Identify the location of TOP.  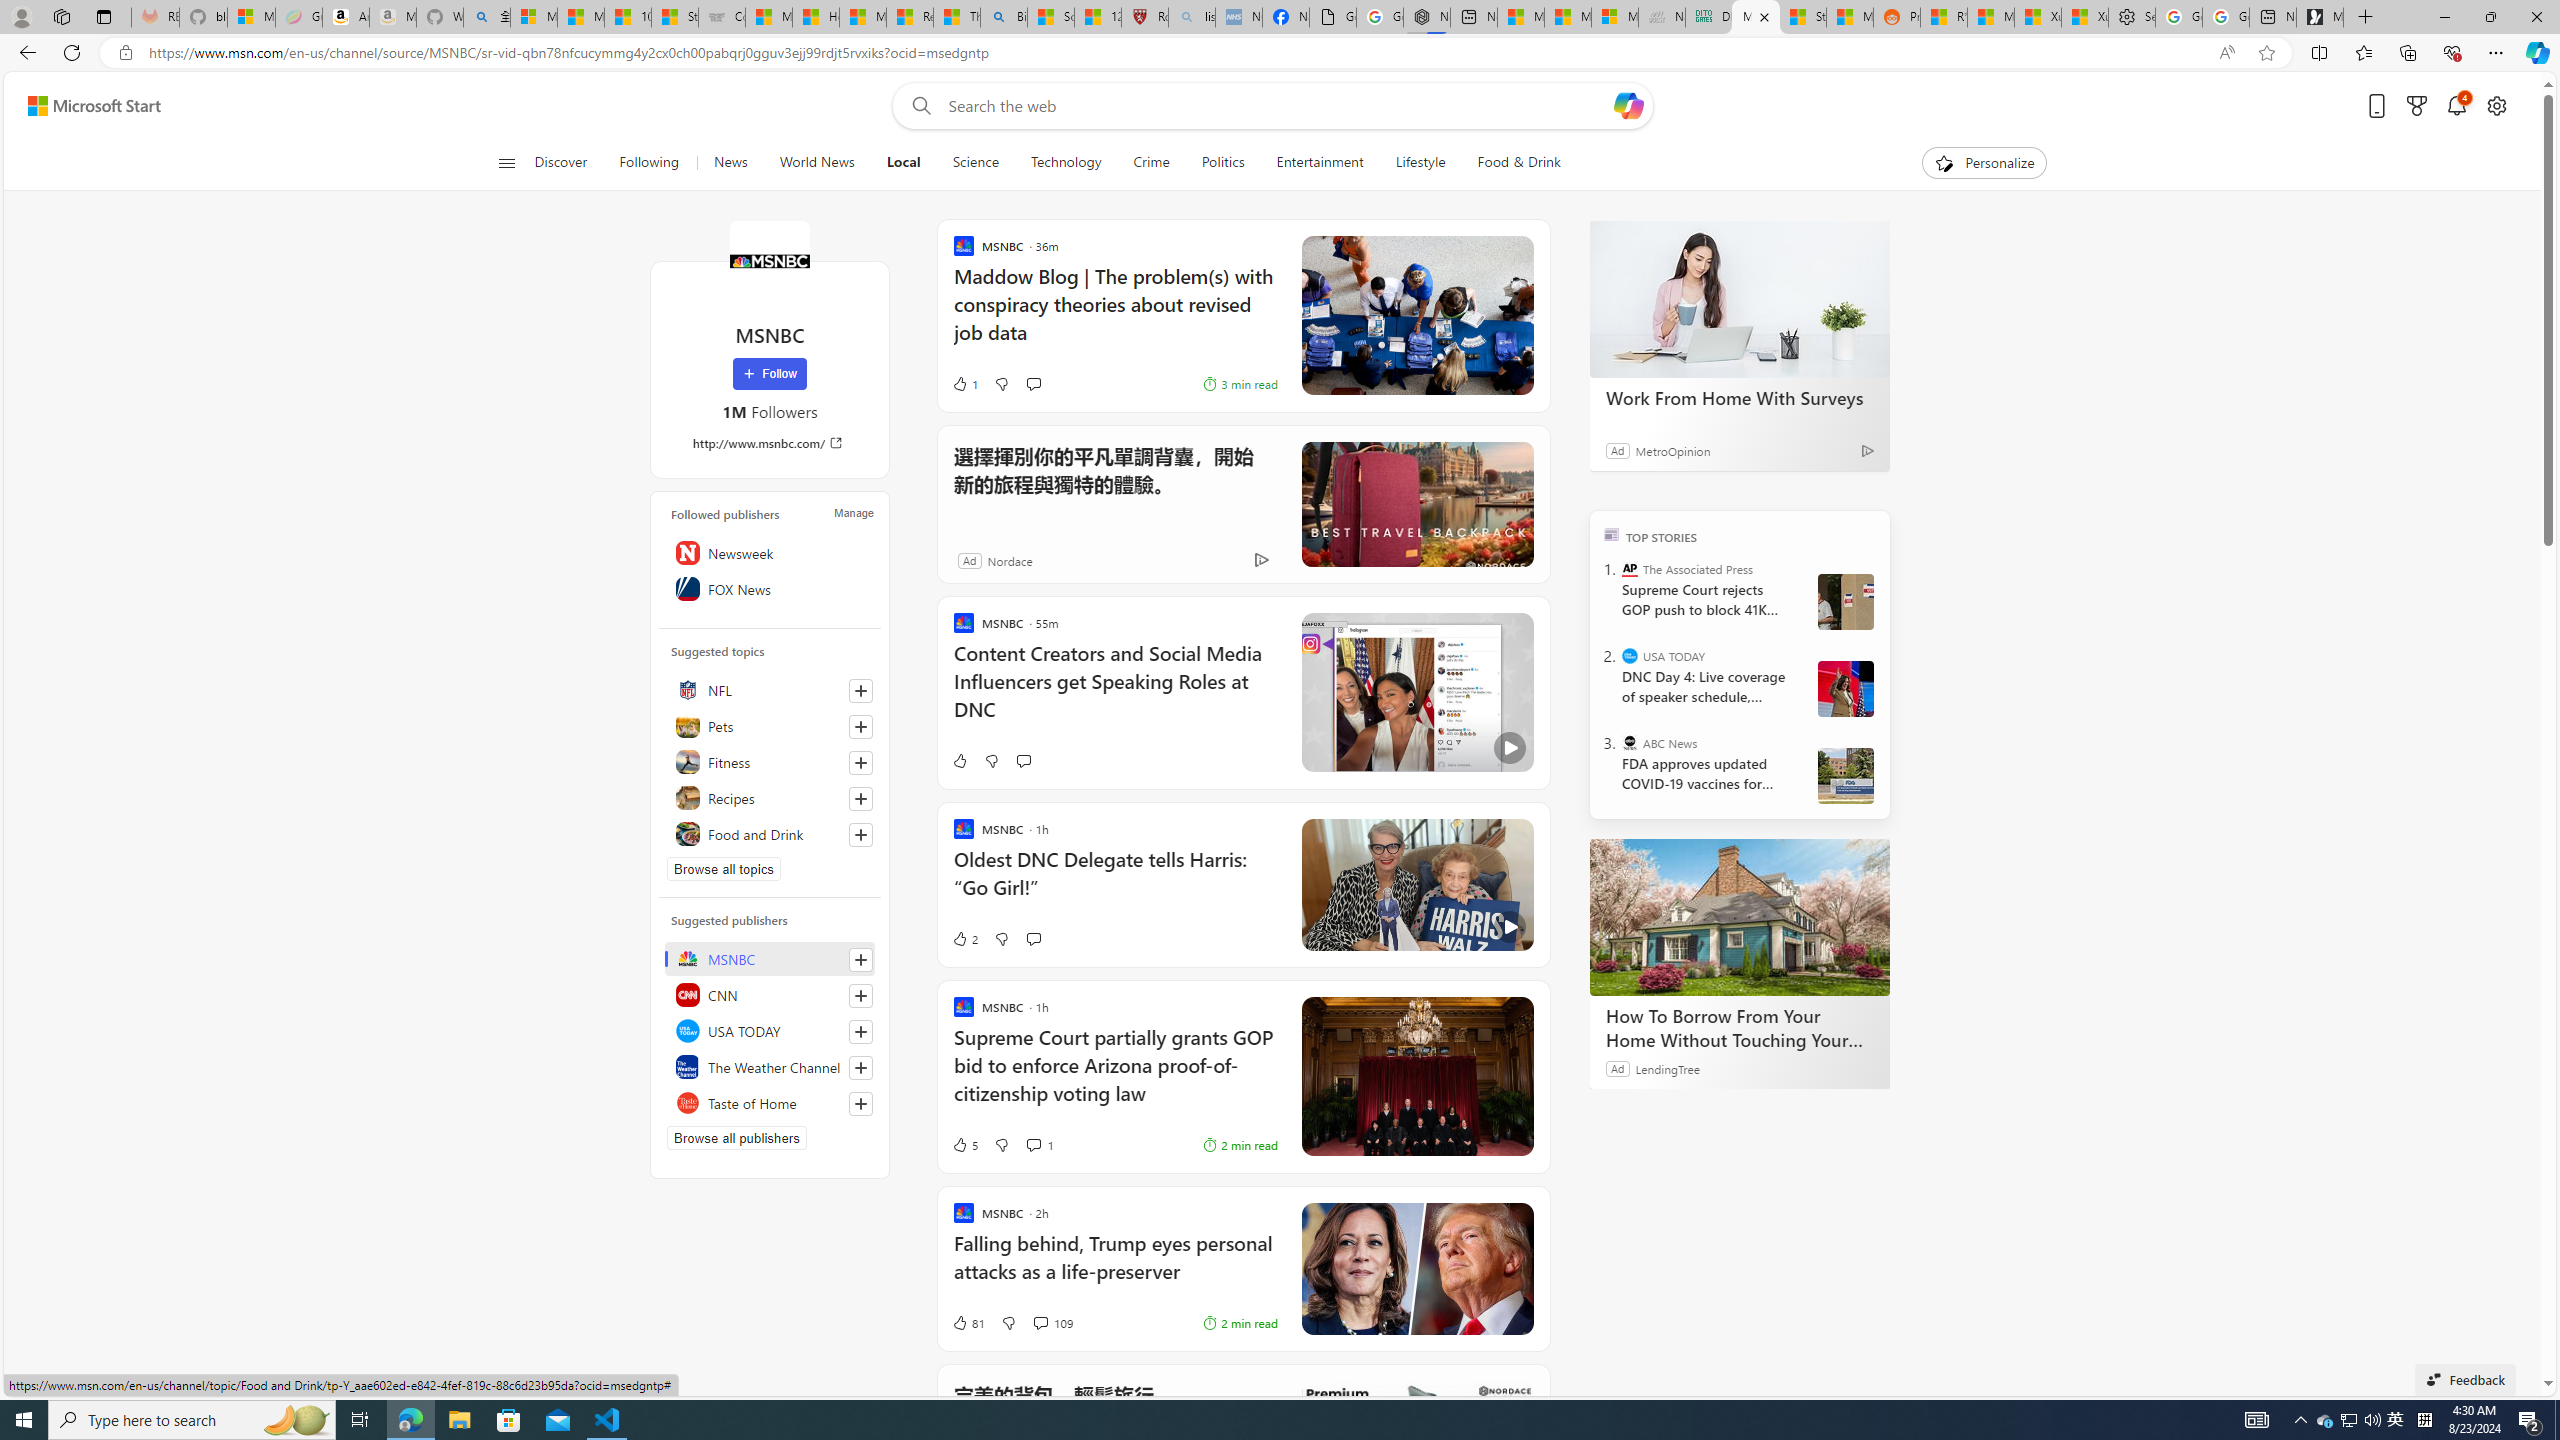
(1612, 533).